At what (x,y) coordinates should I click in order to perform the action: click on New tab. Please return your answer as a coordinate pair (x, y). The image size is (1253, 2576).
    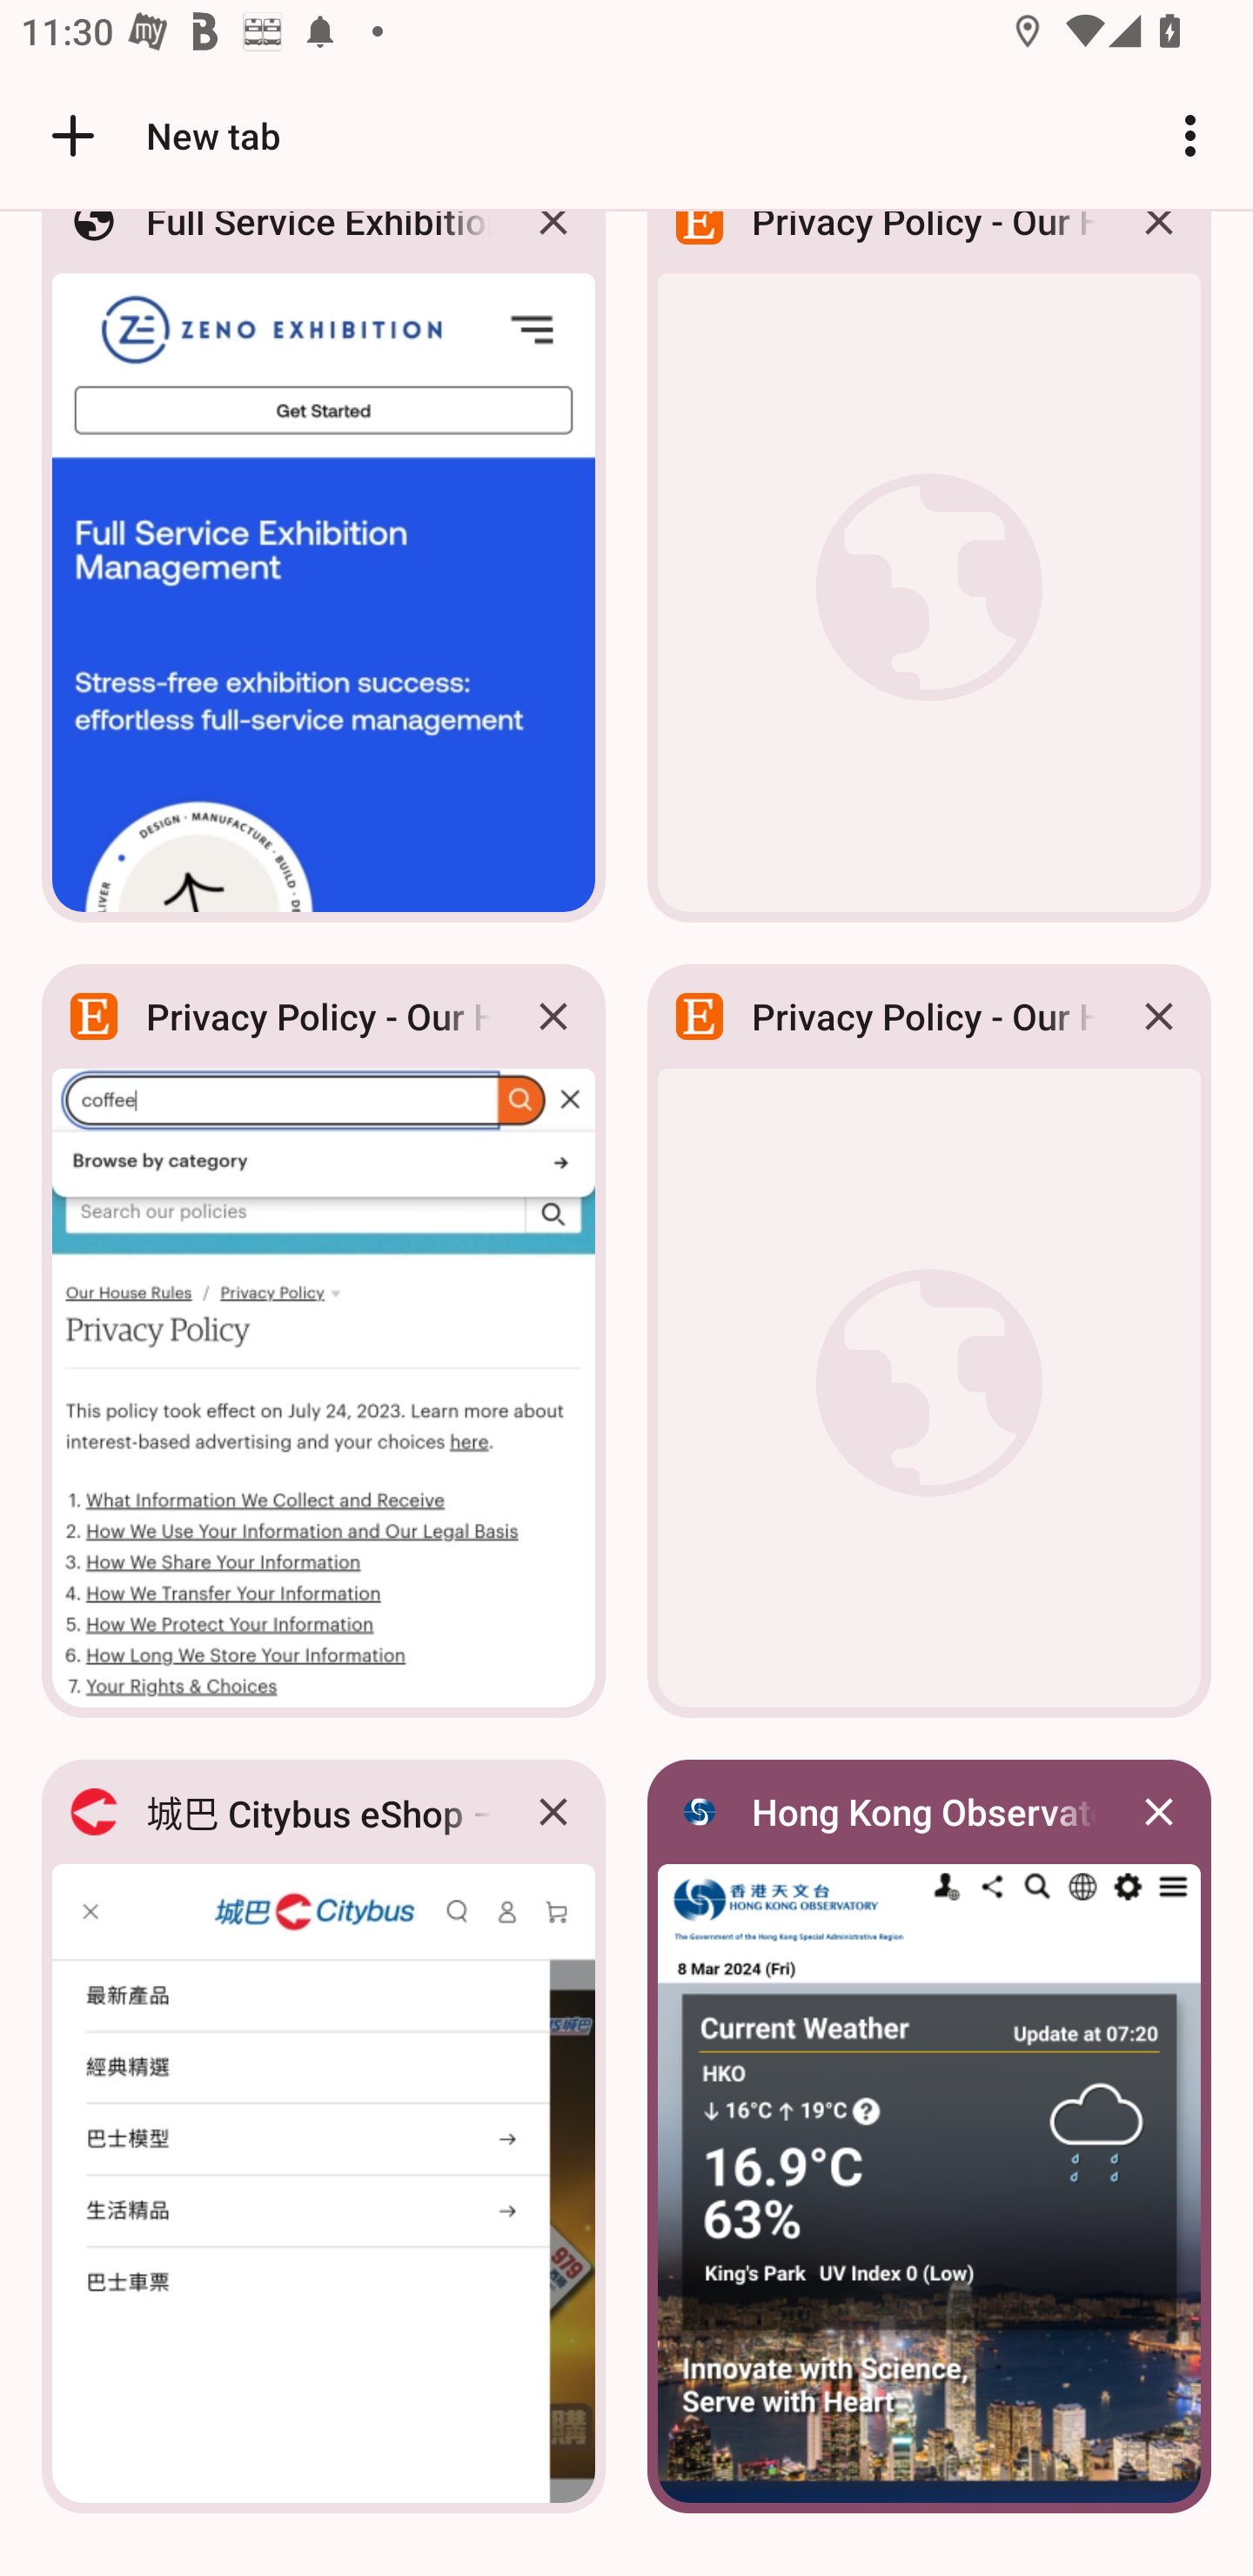
    Looking at the image, I should click on (162, 135).